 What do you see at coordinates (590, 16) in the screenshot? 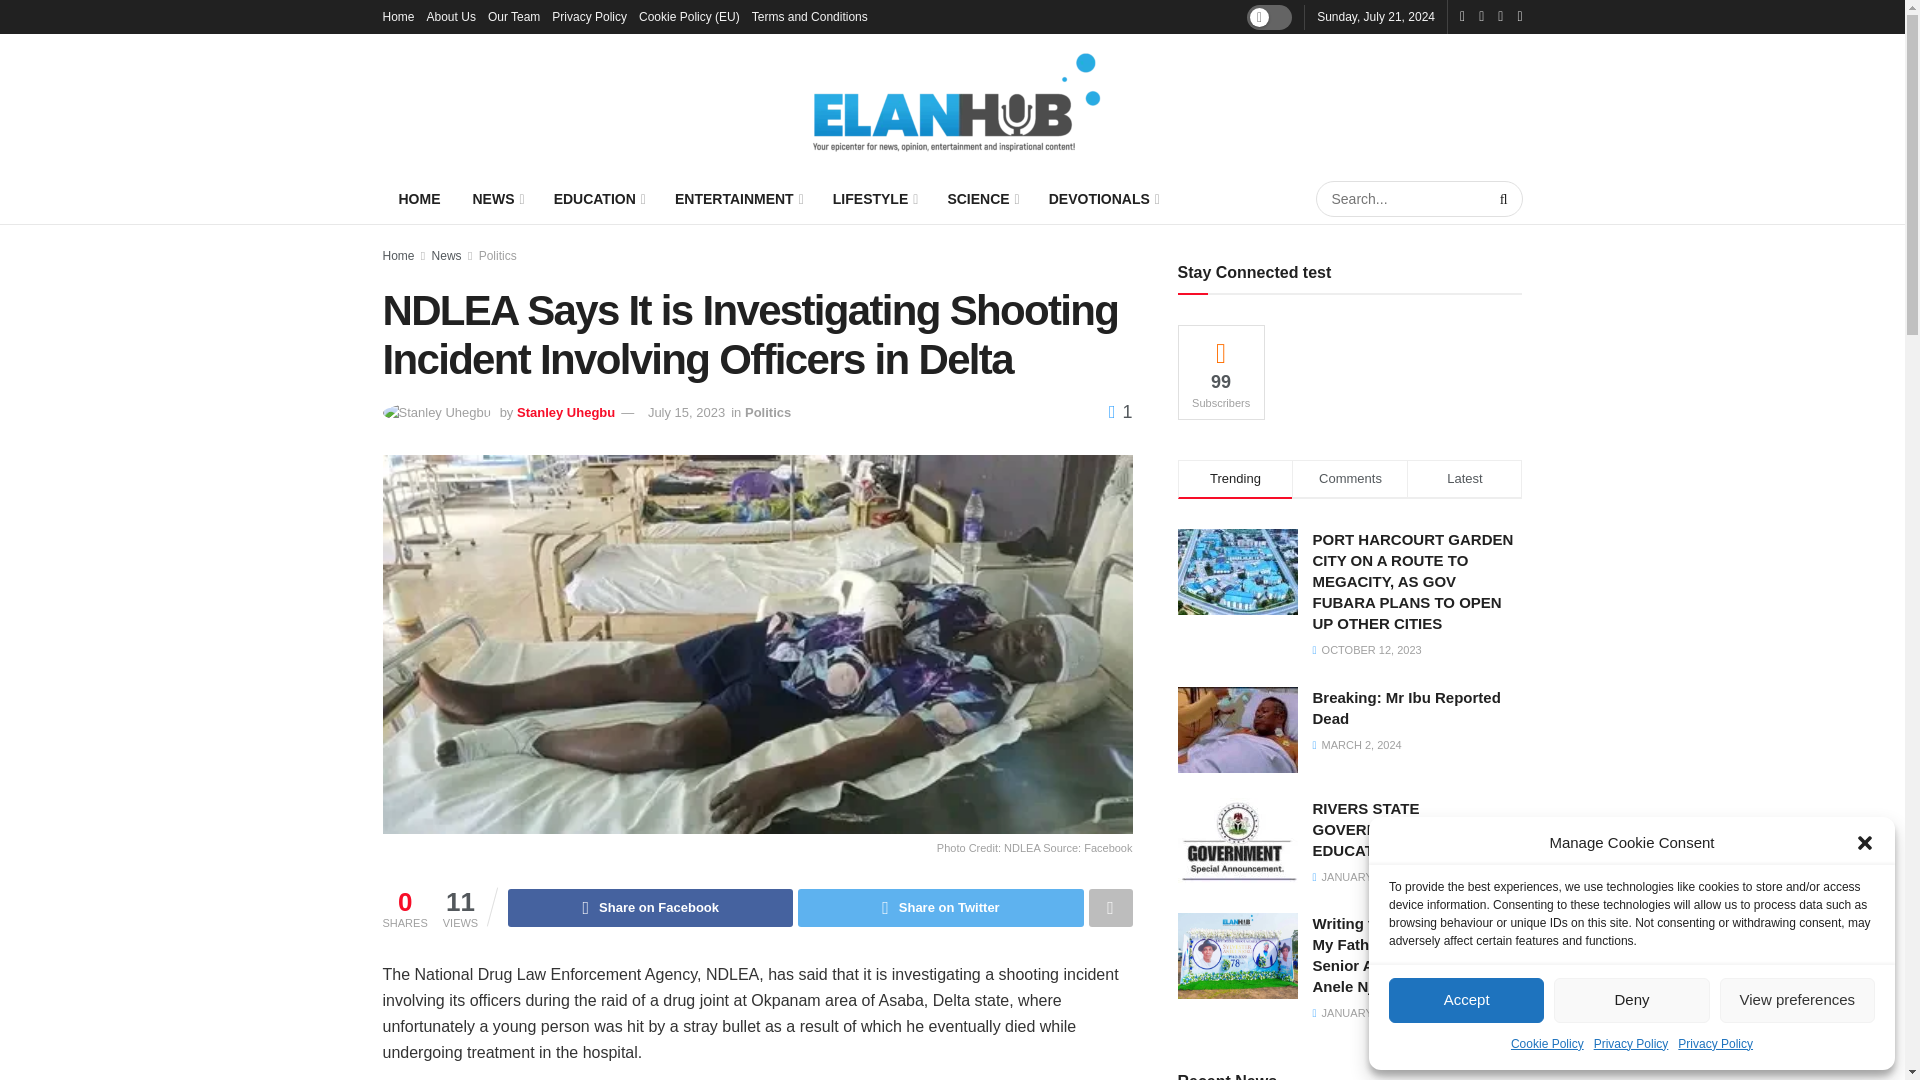
I see `Privacy Policy` at bounding box center [590, 16].